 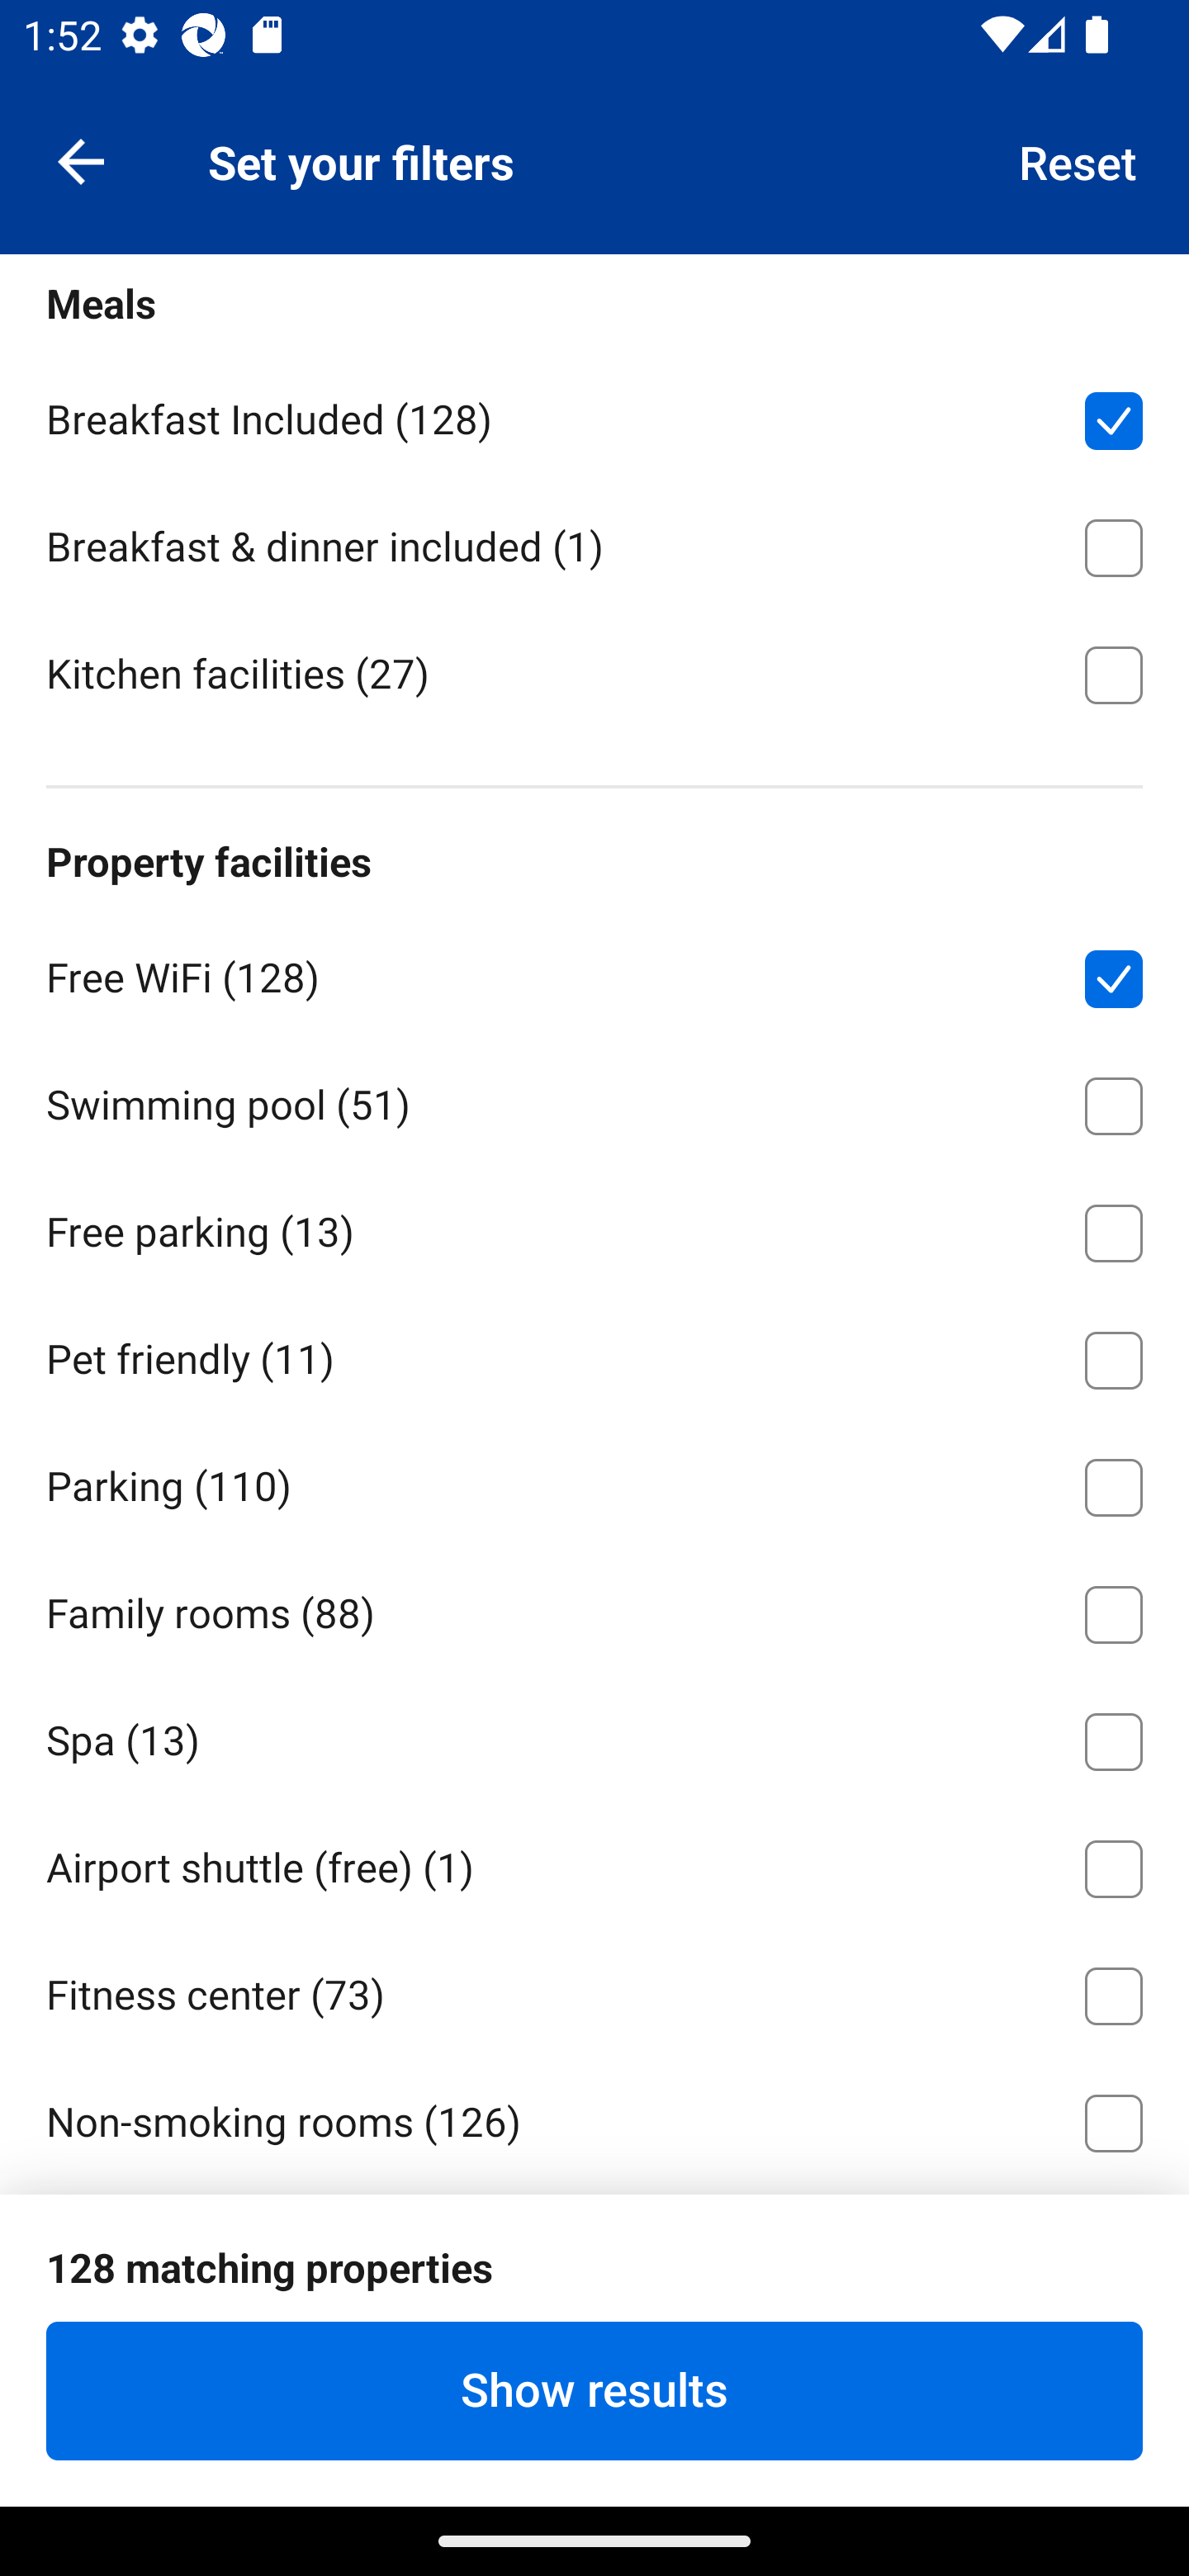 What do you see at coordinates (594, 2390) in the screenshot?
I see `Show results` at bounding box center [594, 2390].